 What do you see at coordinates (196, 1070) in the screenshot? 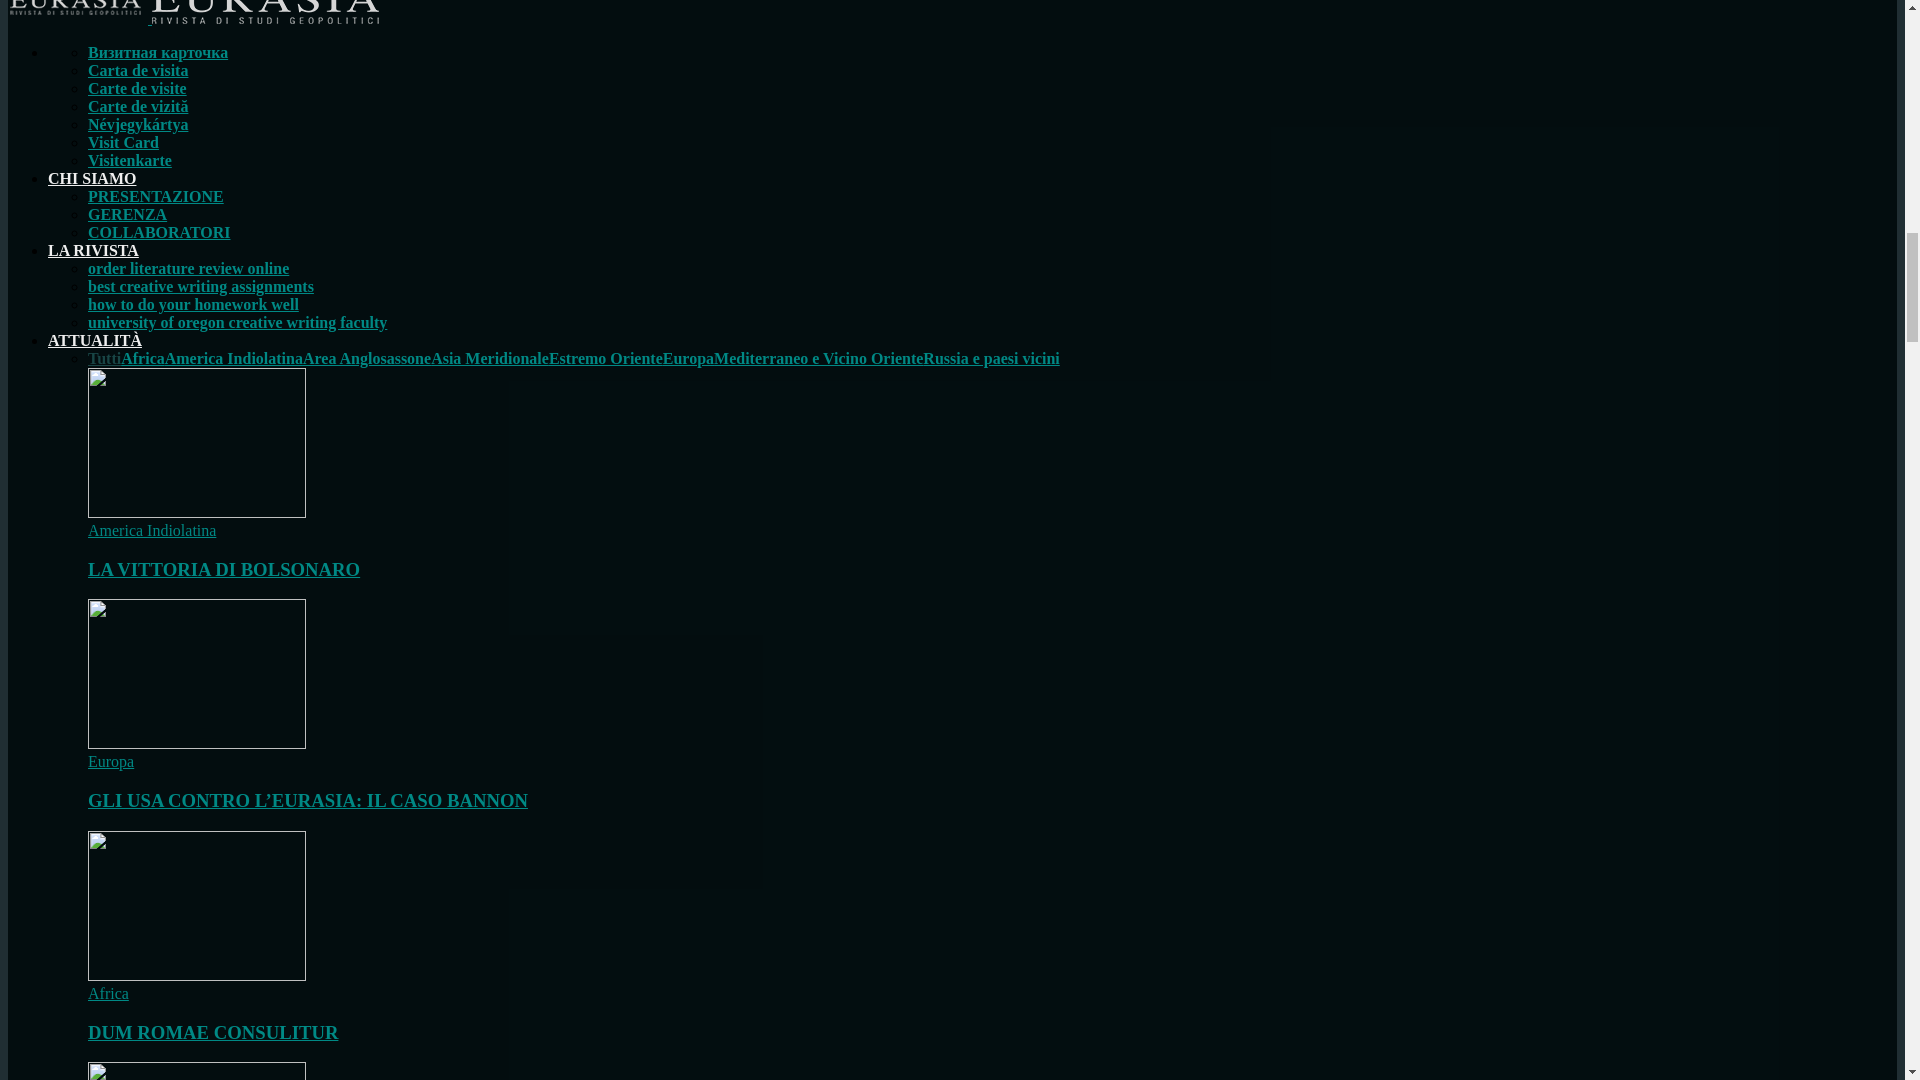
I see `NUOVI SCENARI GEOPOLITICI DEL CONFLITTO LIBICO` at bounding box center [196, 1070].